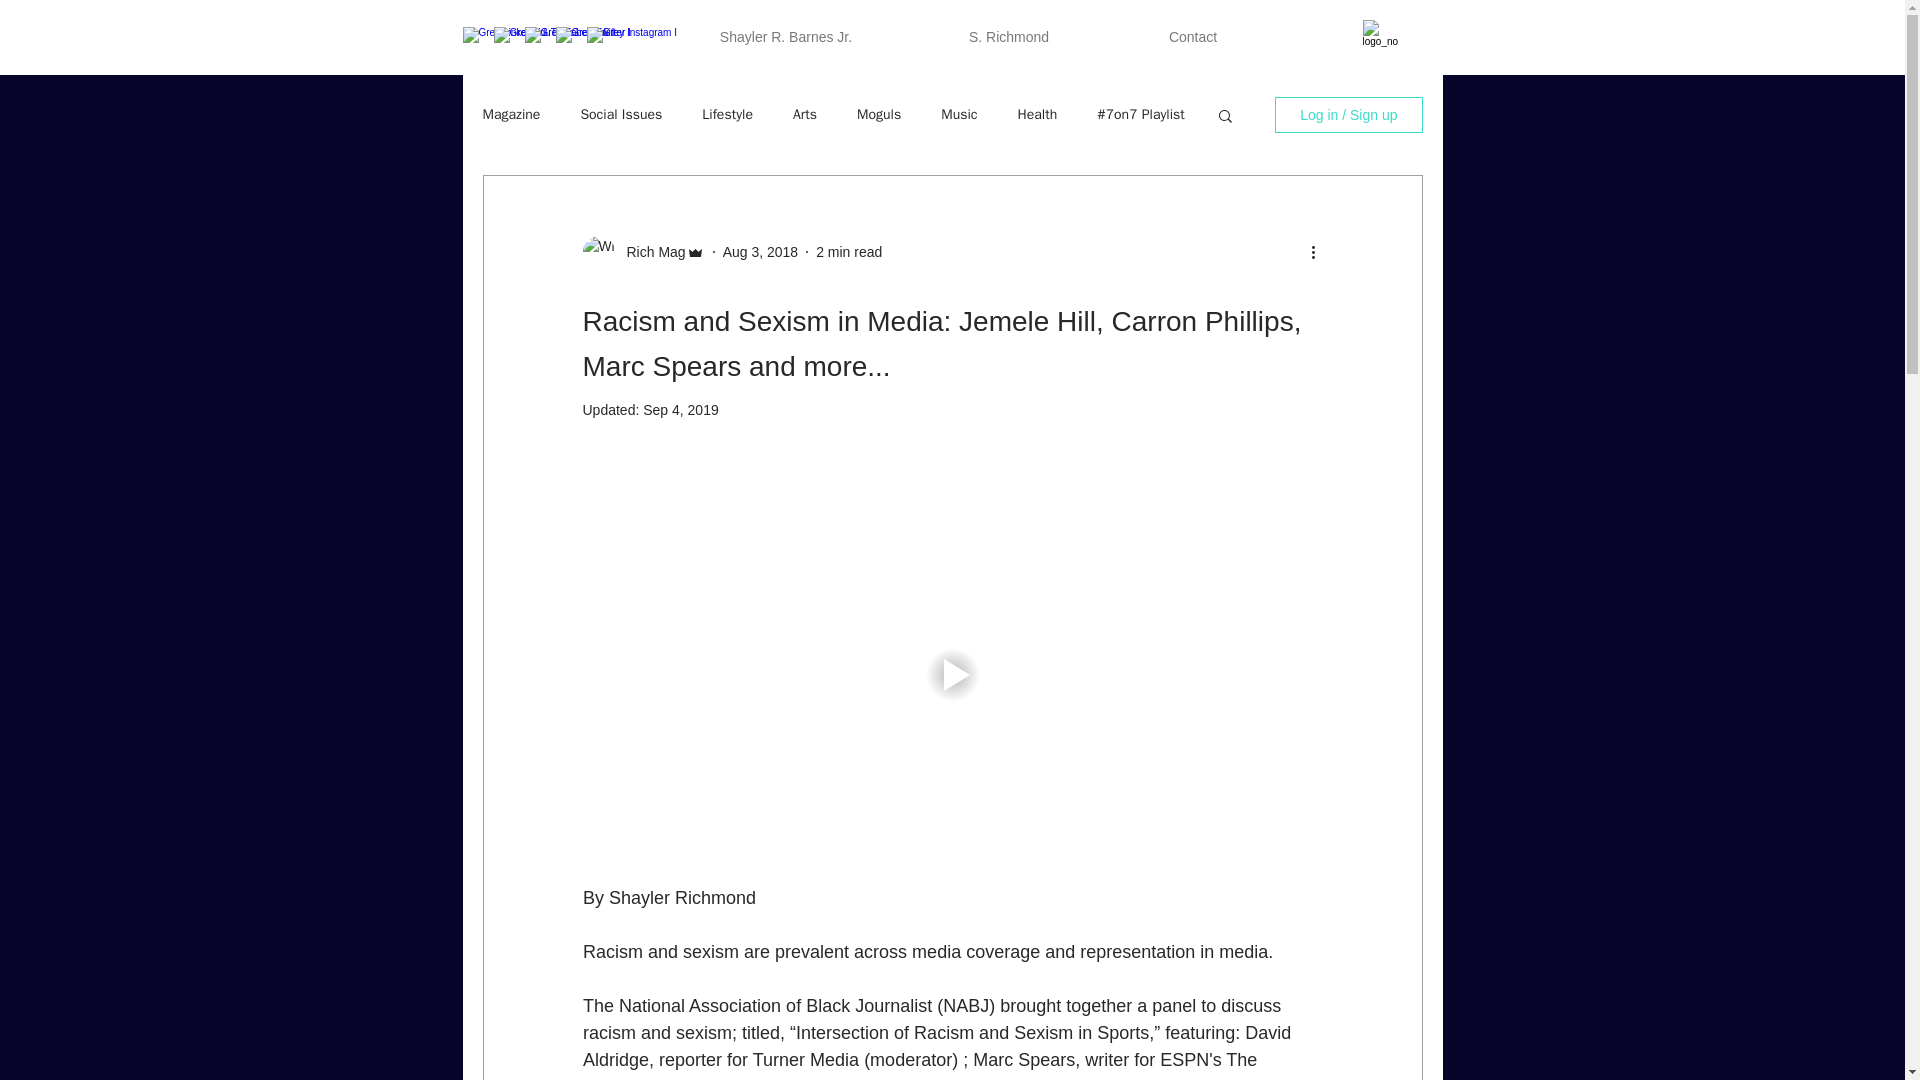 This screenshot has width=1920, height=1080. I want to click on Magazine, so click(510, 114).